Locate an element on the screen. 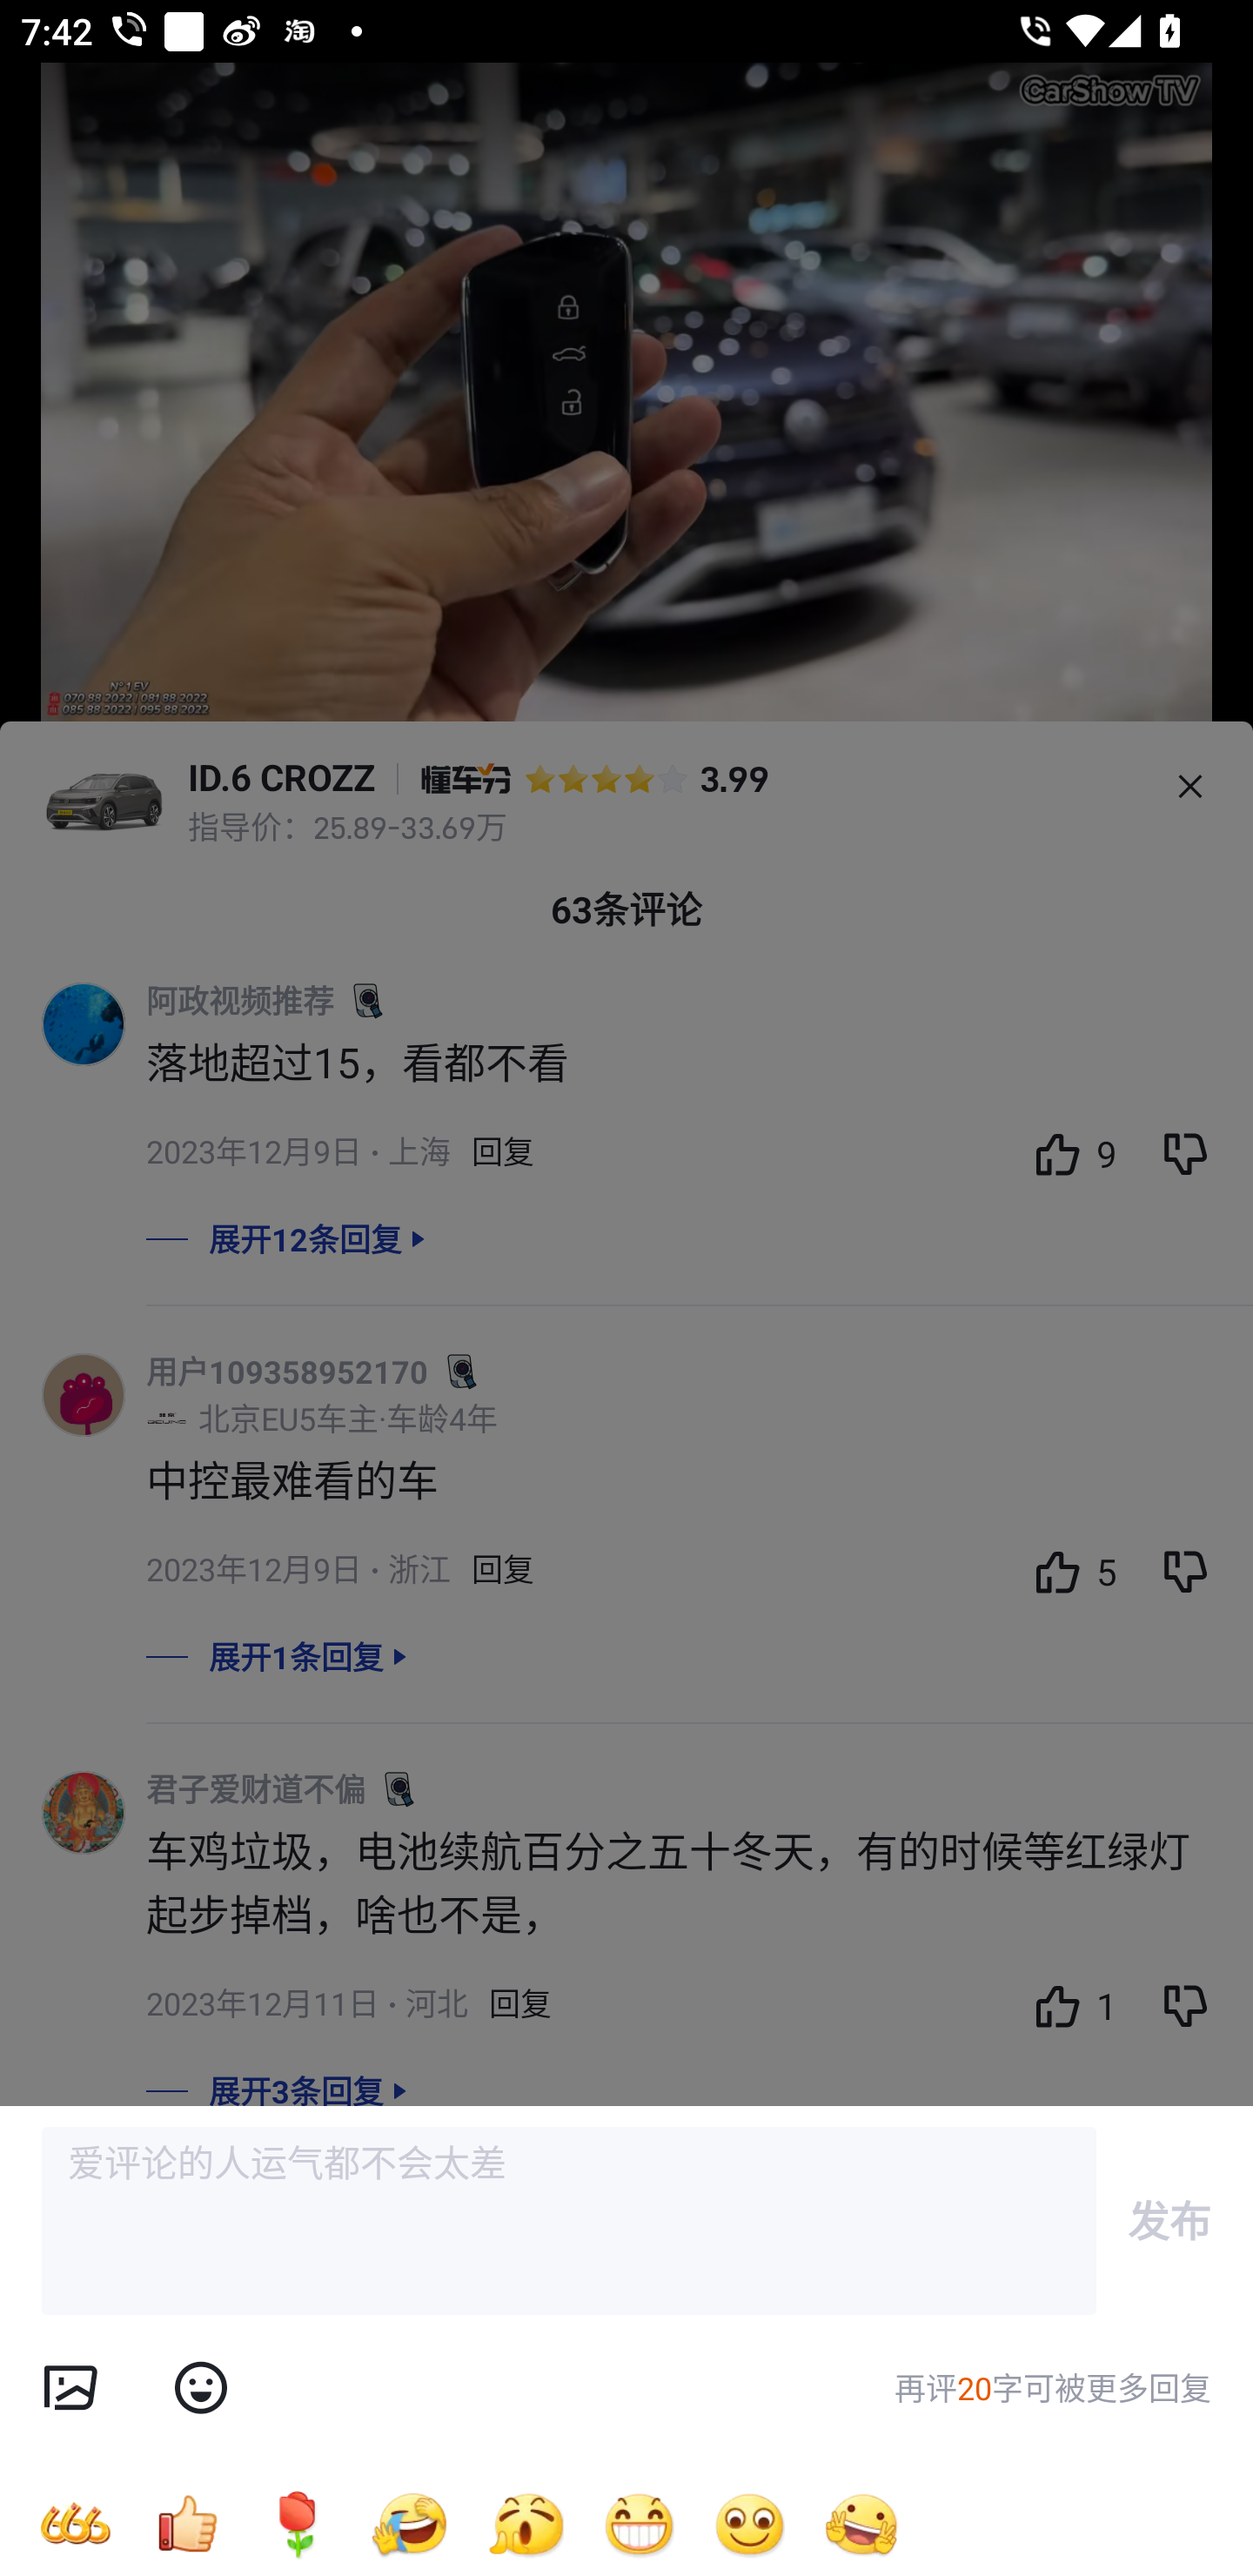 The width and height of the screenshot is (1253, 2576). [耶] is located at coordinates (861, 2523).